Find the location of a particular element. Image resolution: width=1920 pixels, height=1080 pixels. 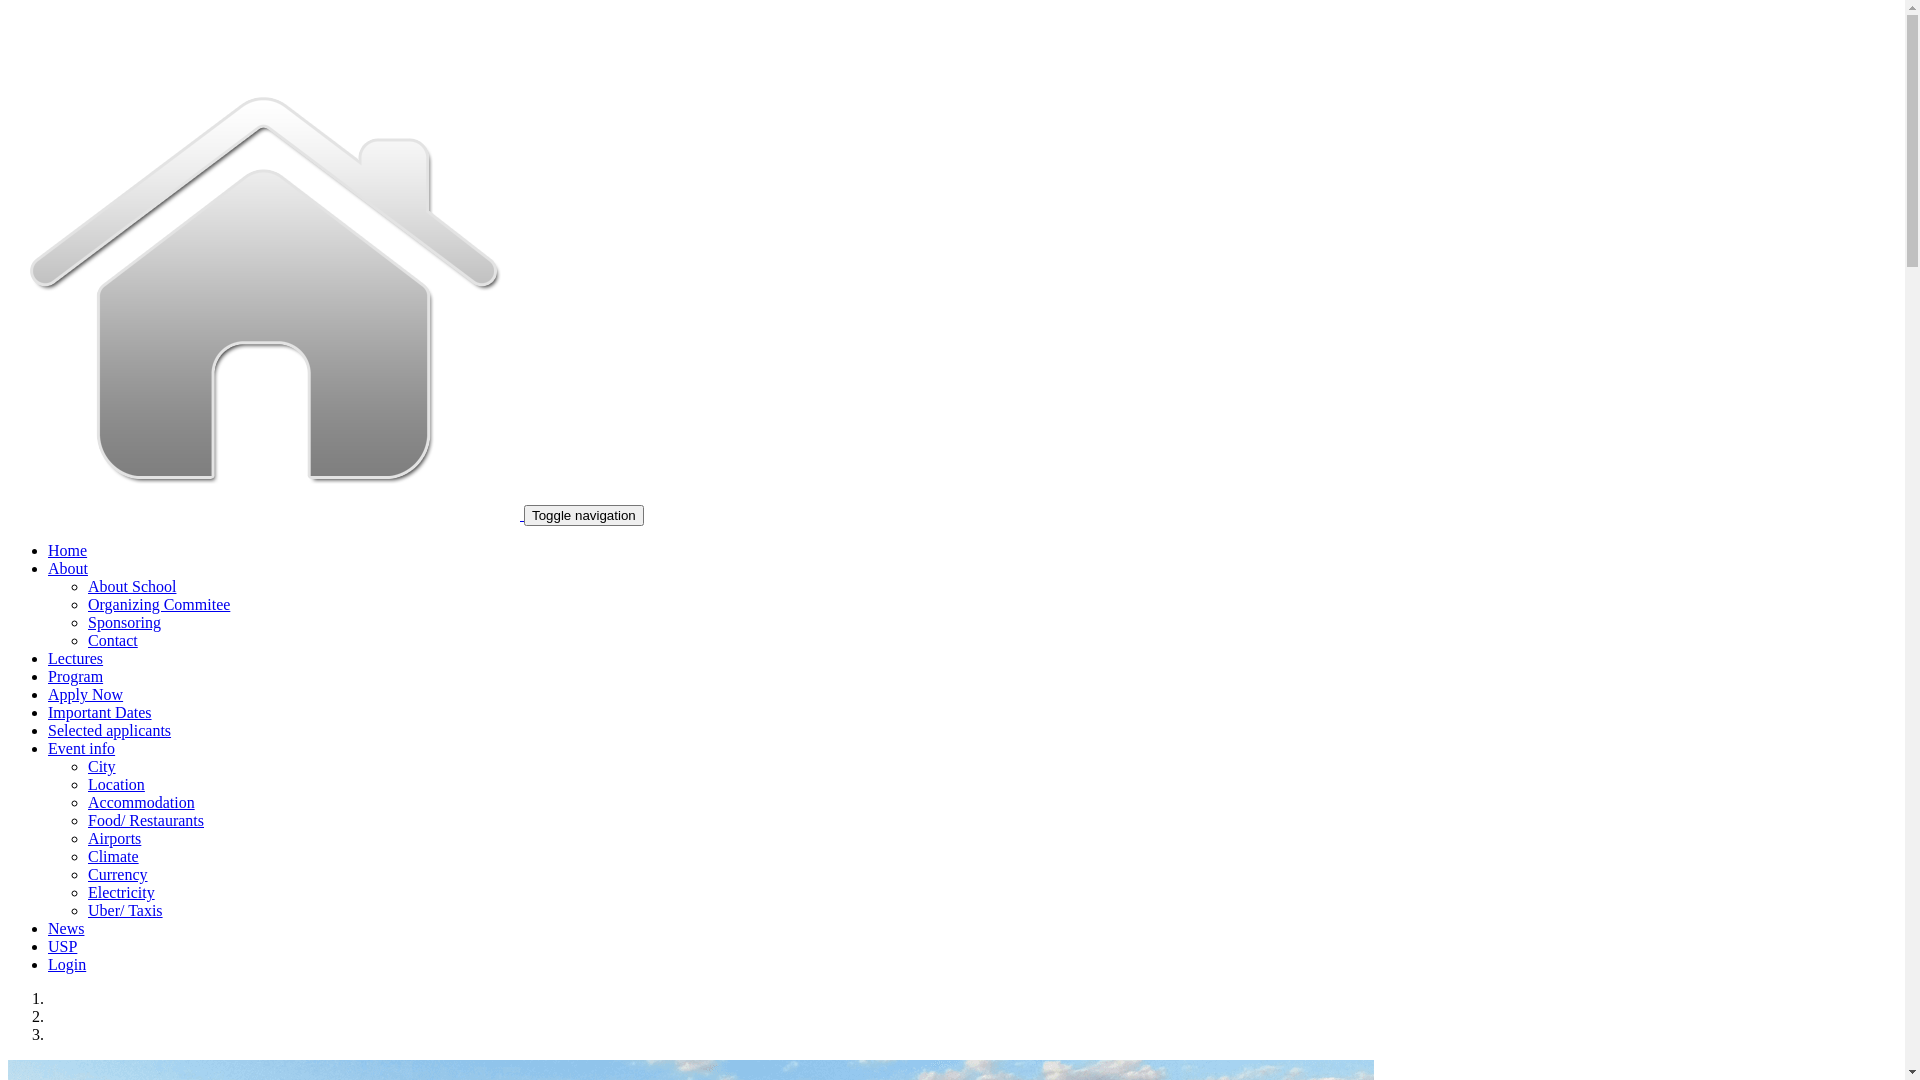

Home is located at coordinates (68, 550).